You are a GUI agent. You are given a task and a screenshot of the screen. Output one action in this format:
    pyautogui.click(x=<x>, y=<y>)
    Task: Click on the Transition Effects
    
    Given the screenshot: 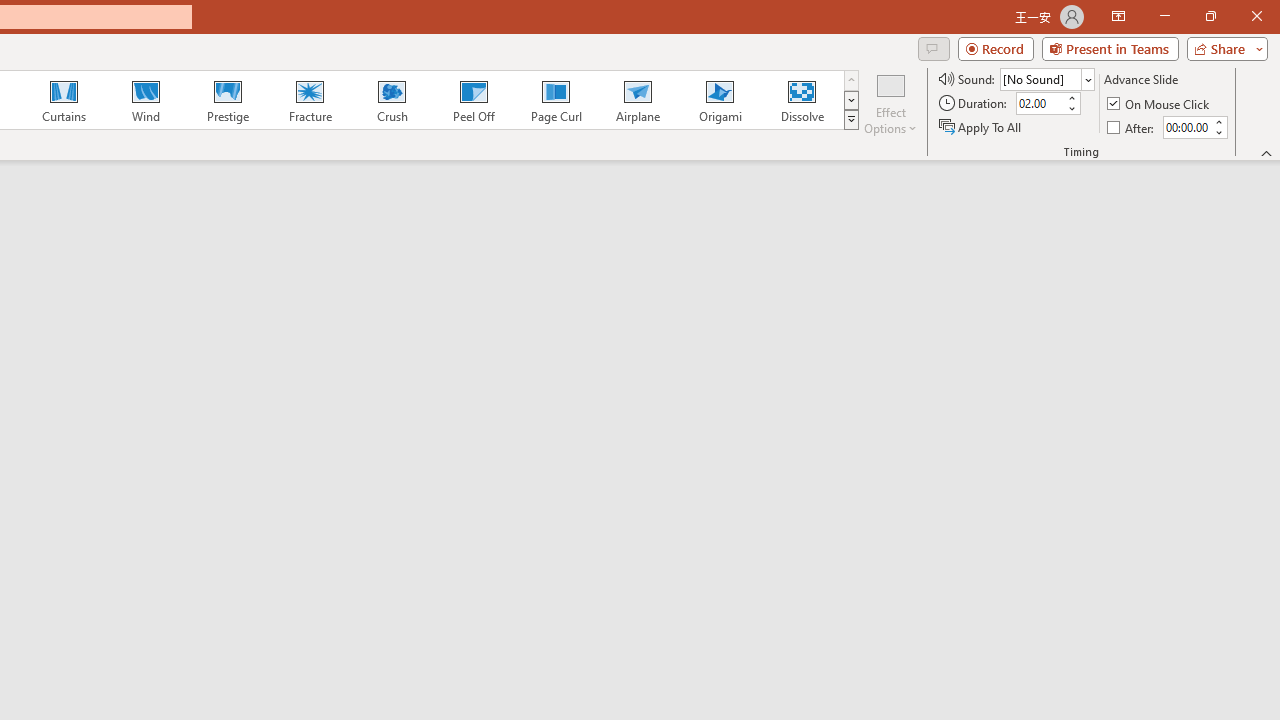 What is the action you would take?
    pyautogui.click(x=850, y=120)
    